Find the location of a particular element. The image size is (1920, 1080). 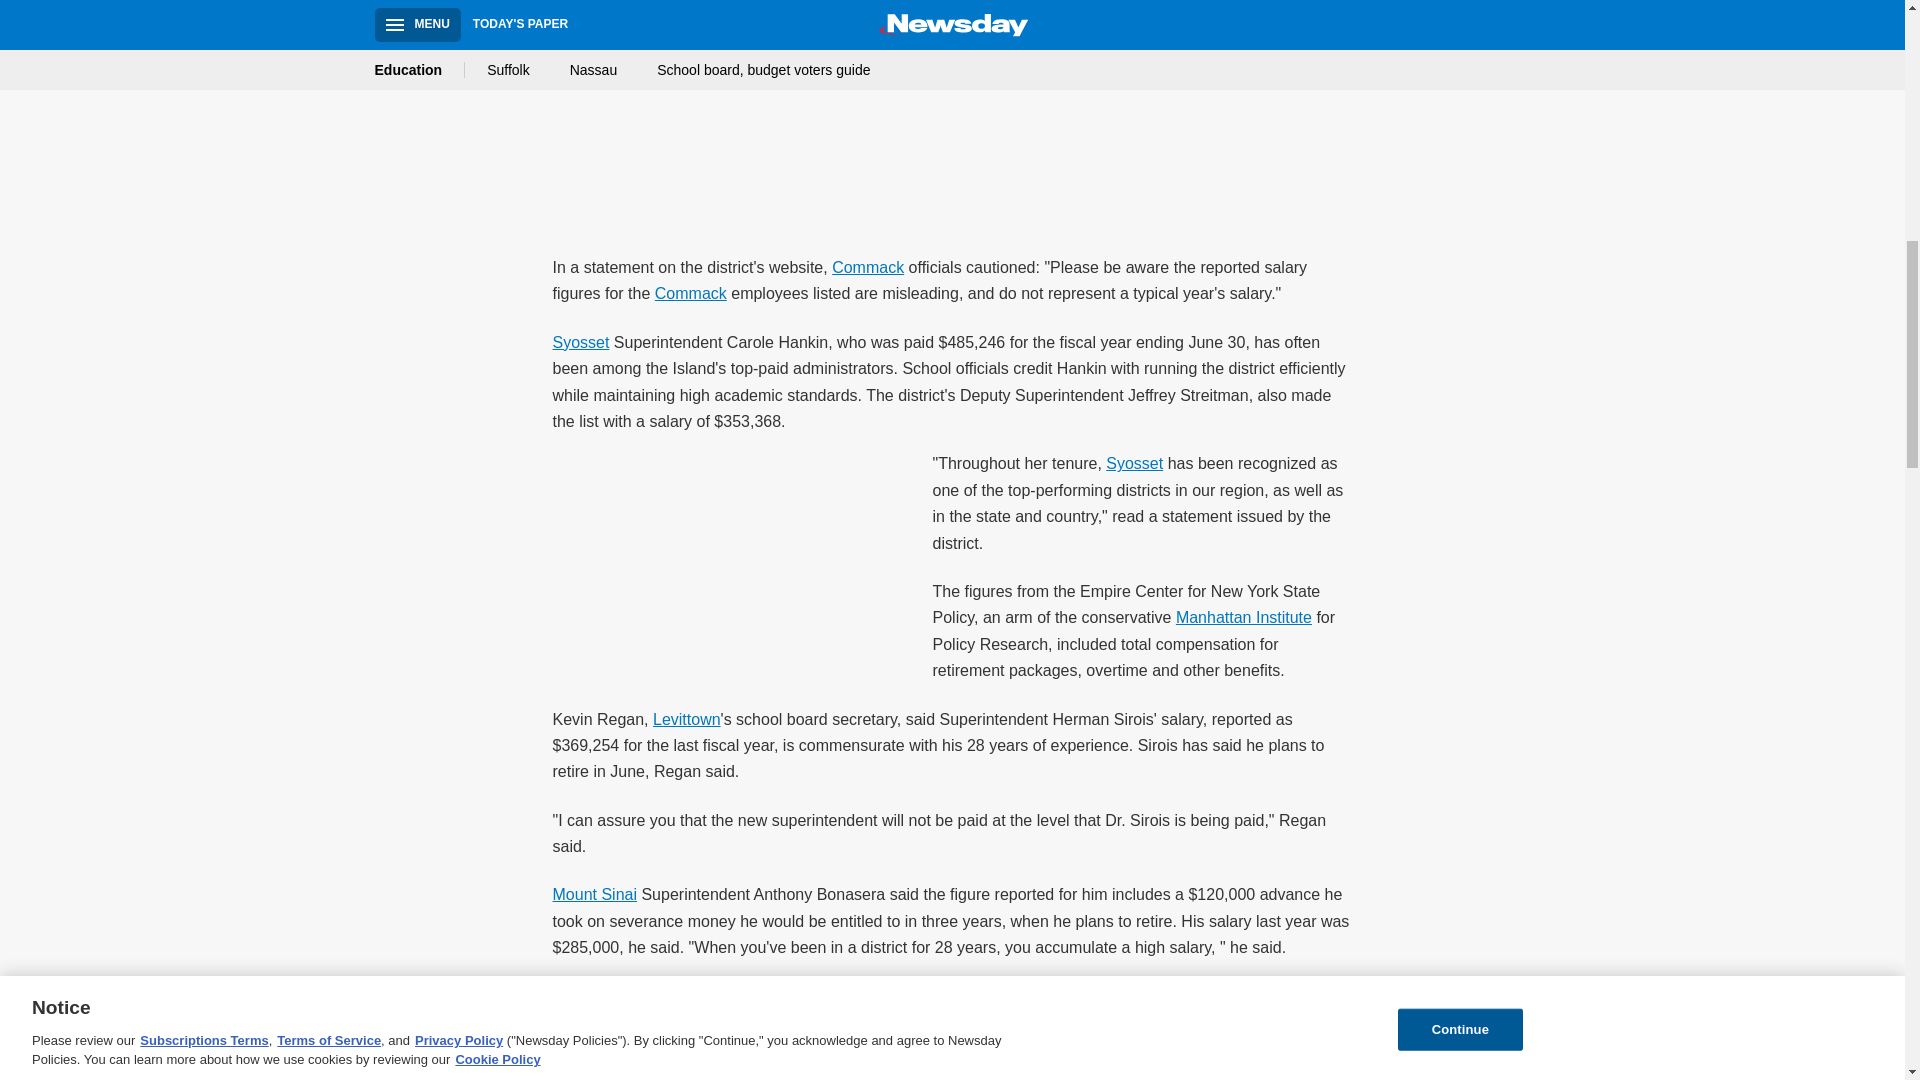

Commack is located at coordinates (868, 268).